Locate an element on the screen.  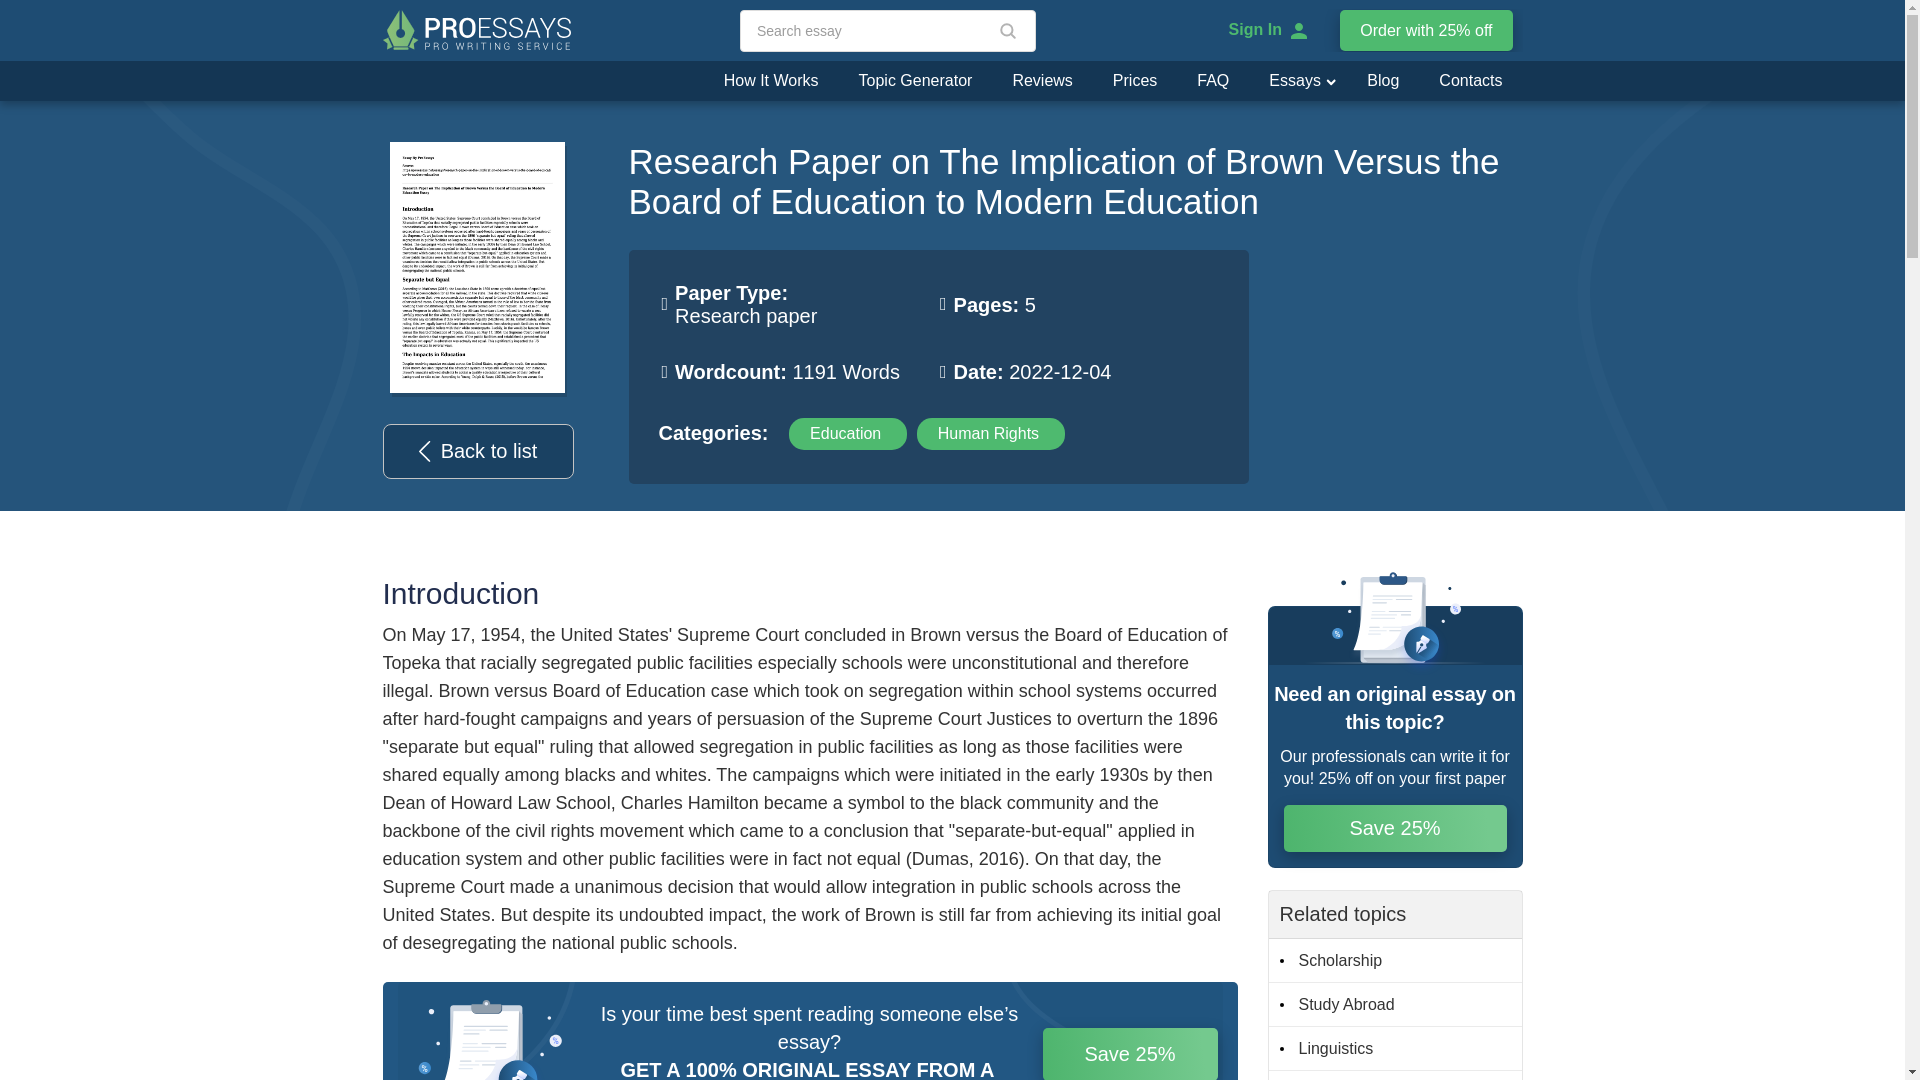
Essays is located at coordinates (1286, 80).